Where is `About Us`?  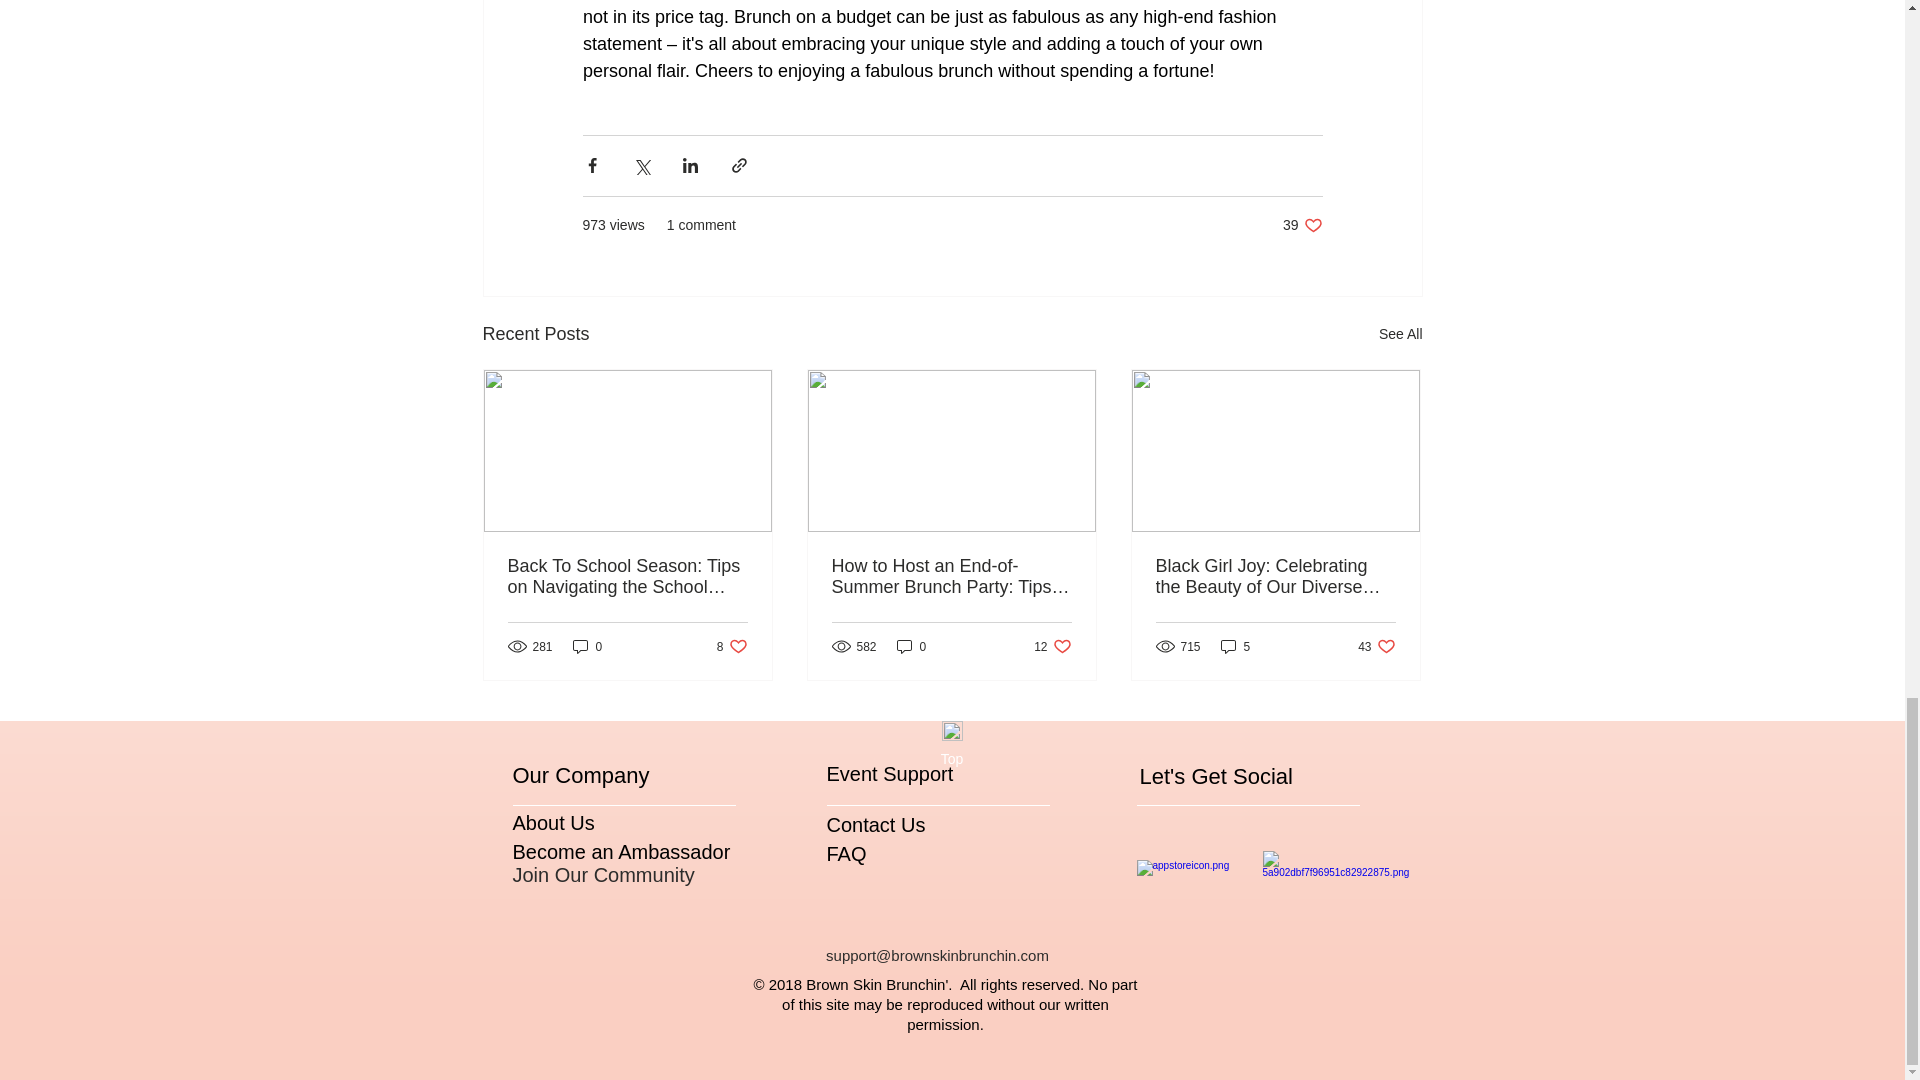 About Us is located at coordinates (912, 646).